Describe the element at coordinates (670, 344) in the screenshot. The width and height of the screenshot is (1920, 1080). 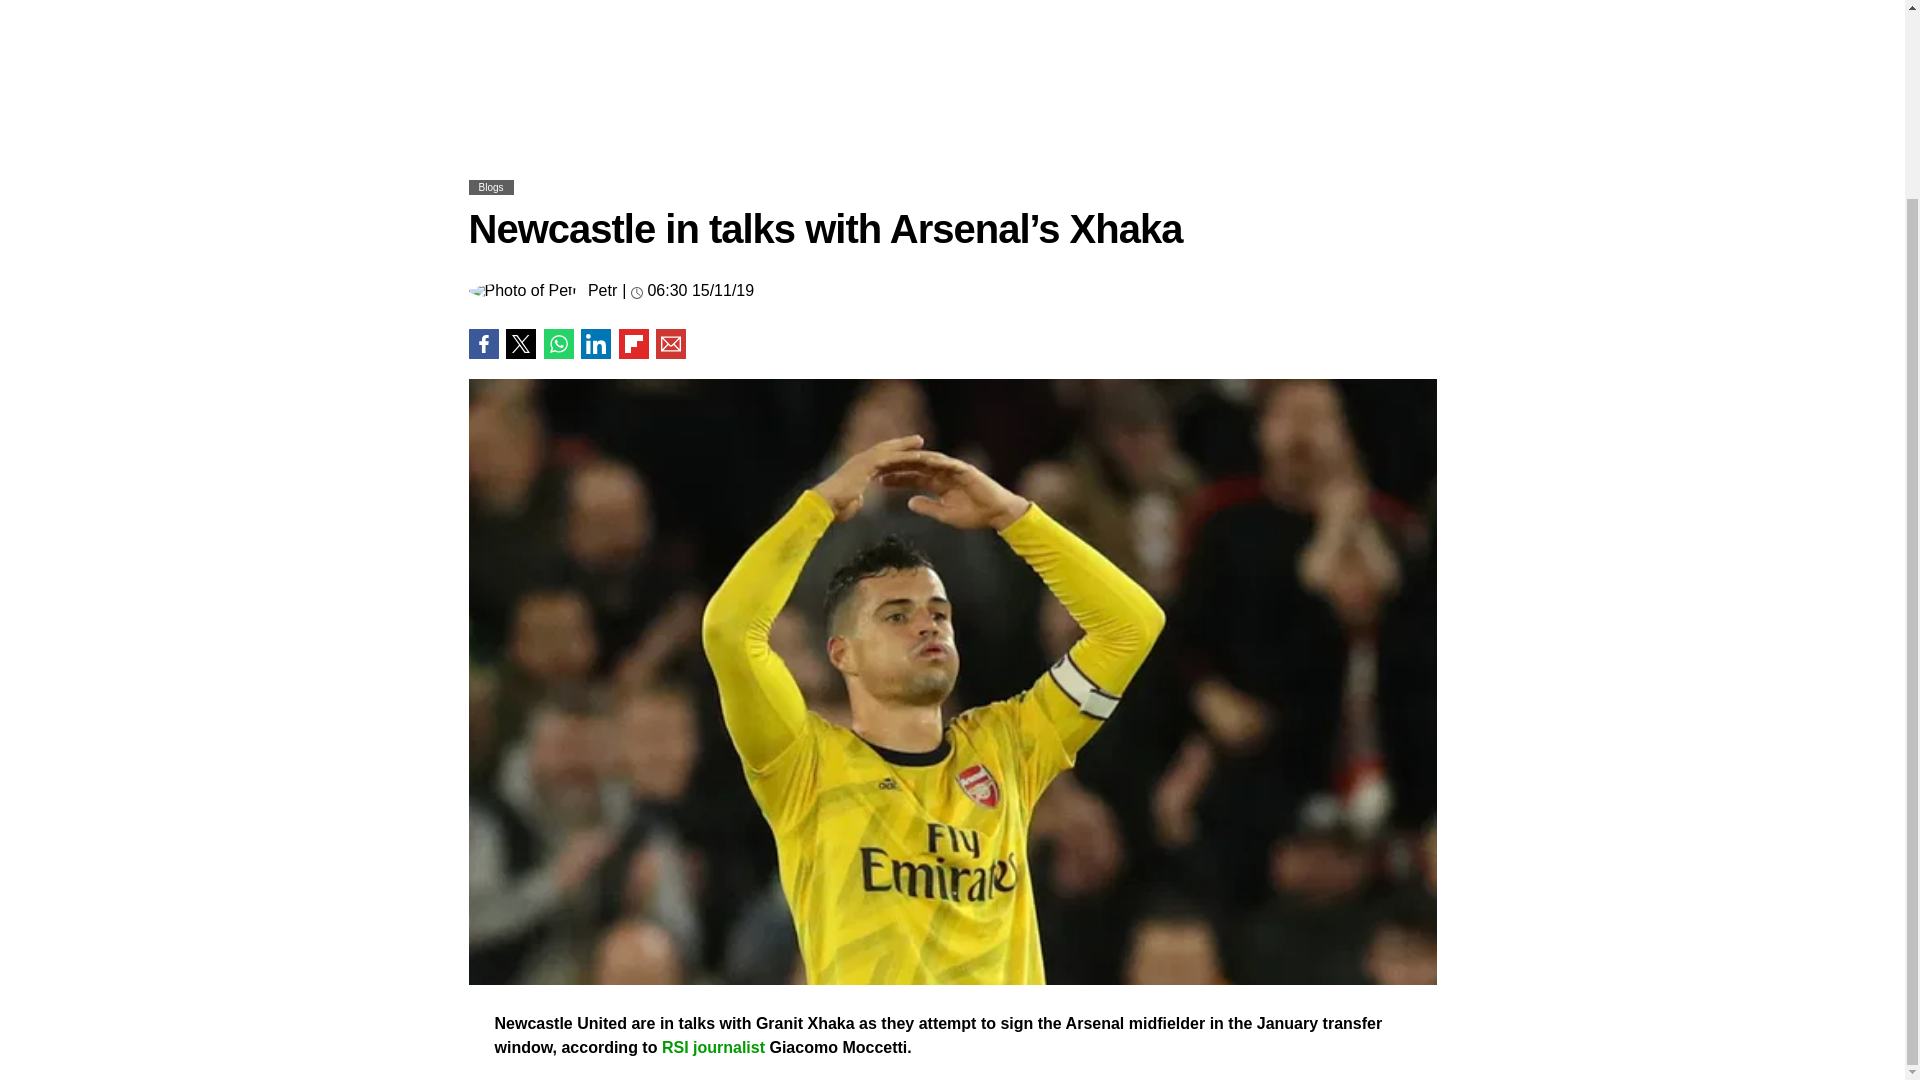
I see `share on Email` at that location.